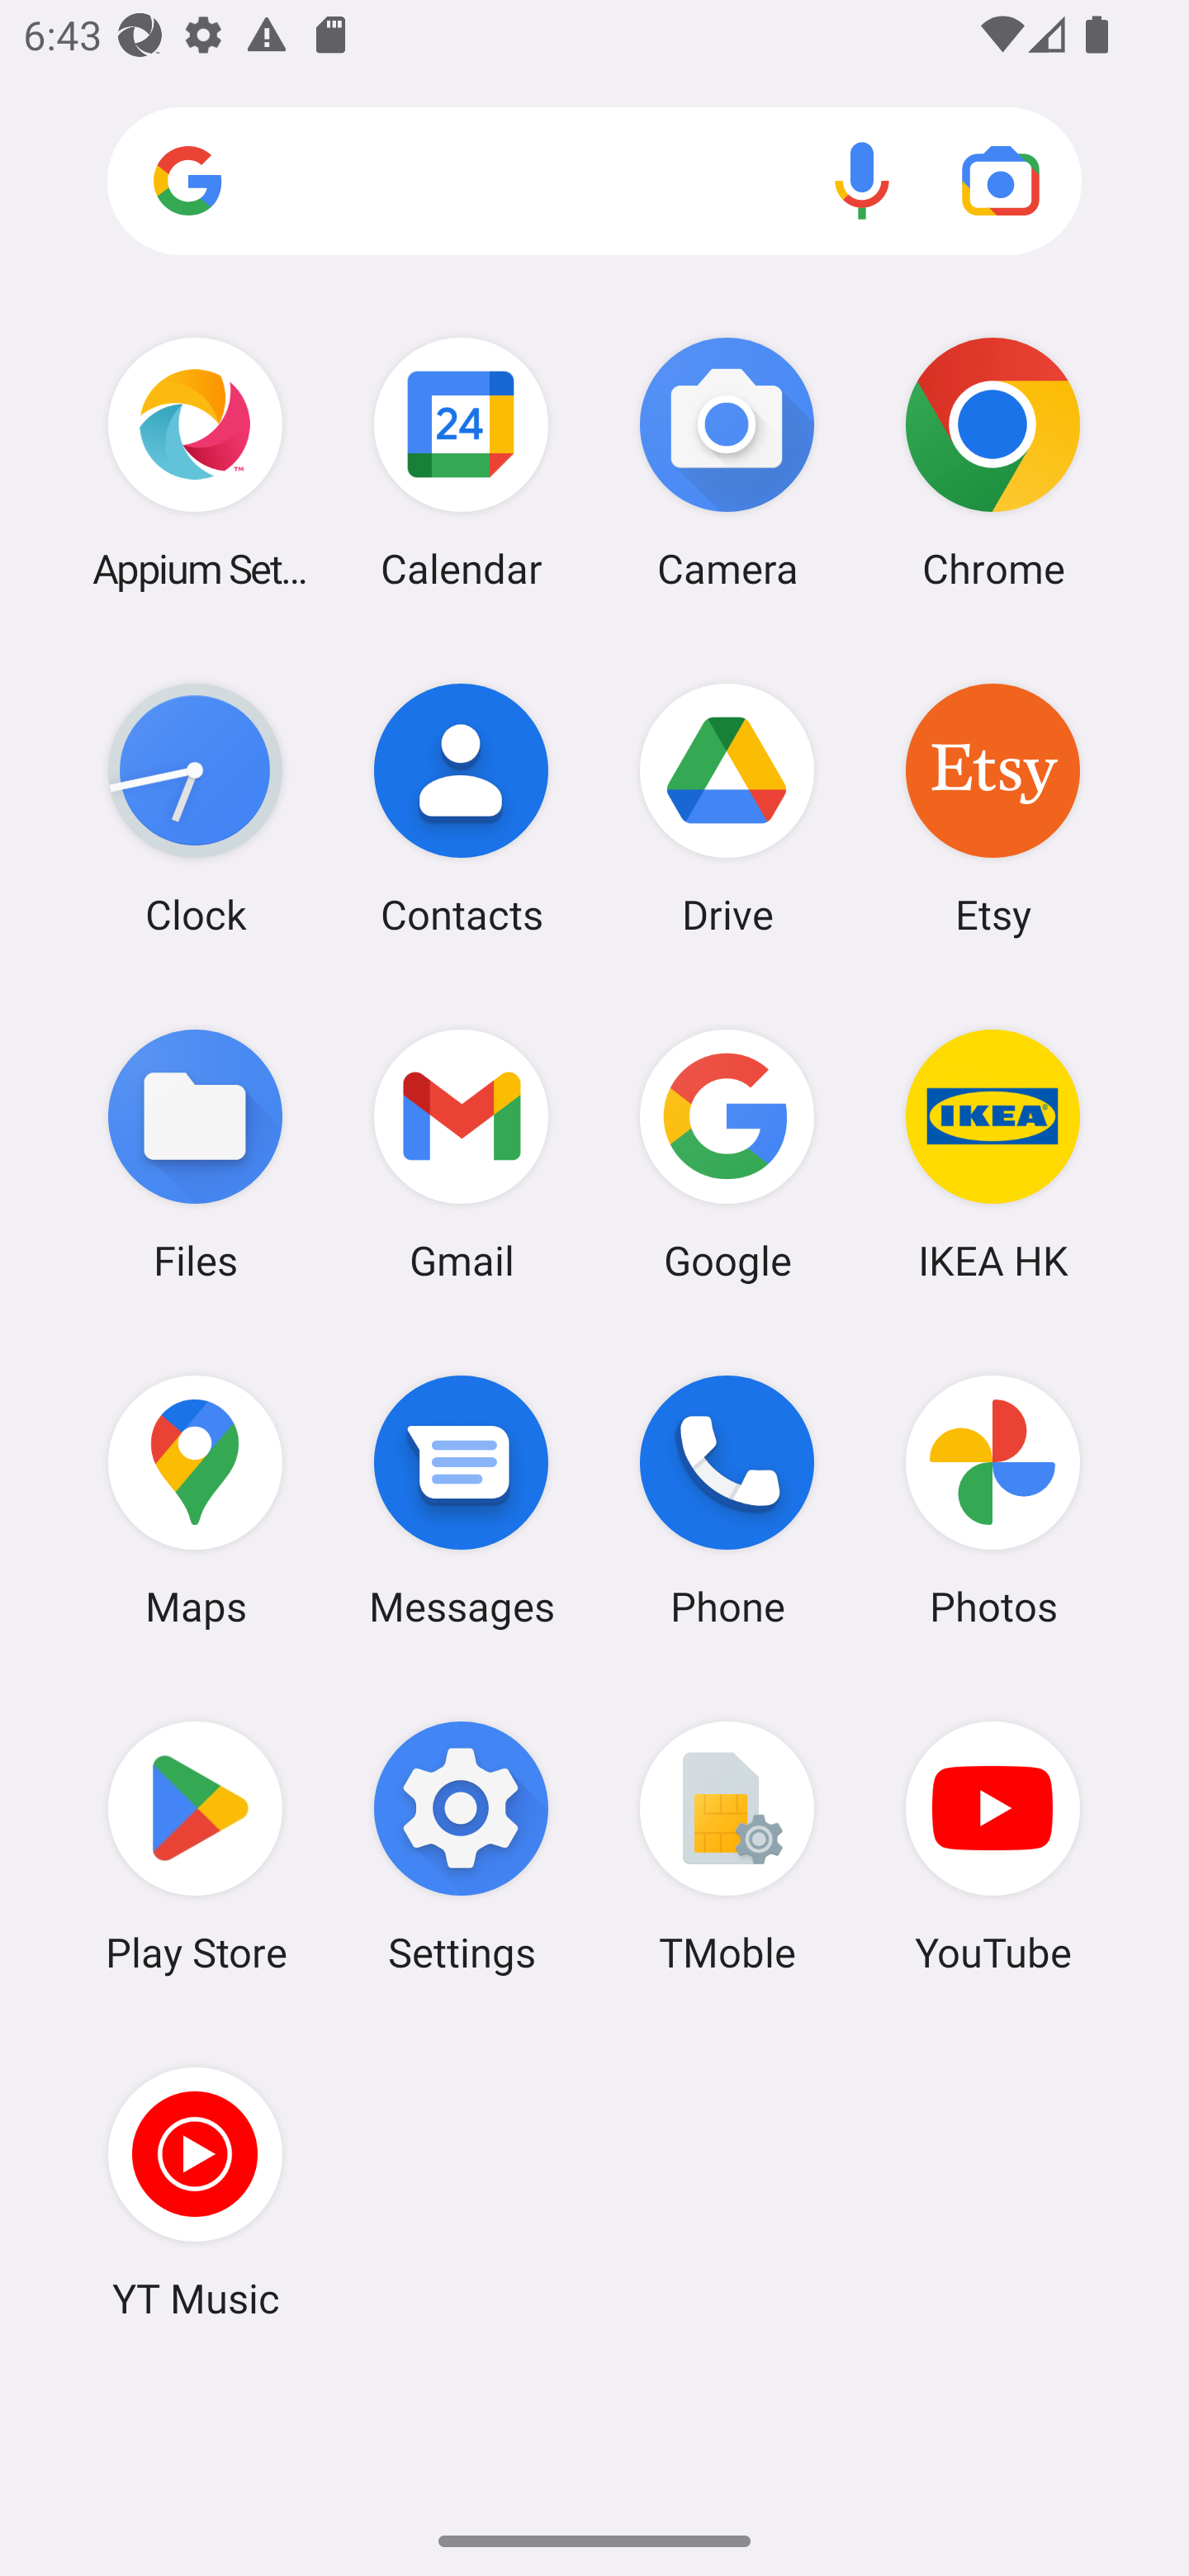  What do you see at coordinates (461, 1847) in the screenshot?
I see `Settings` at bounding box center [461, 1847].